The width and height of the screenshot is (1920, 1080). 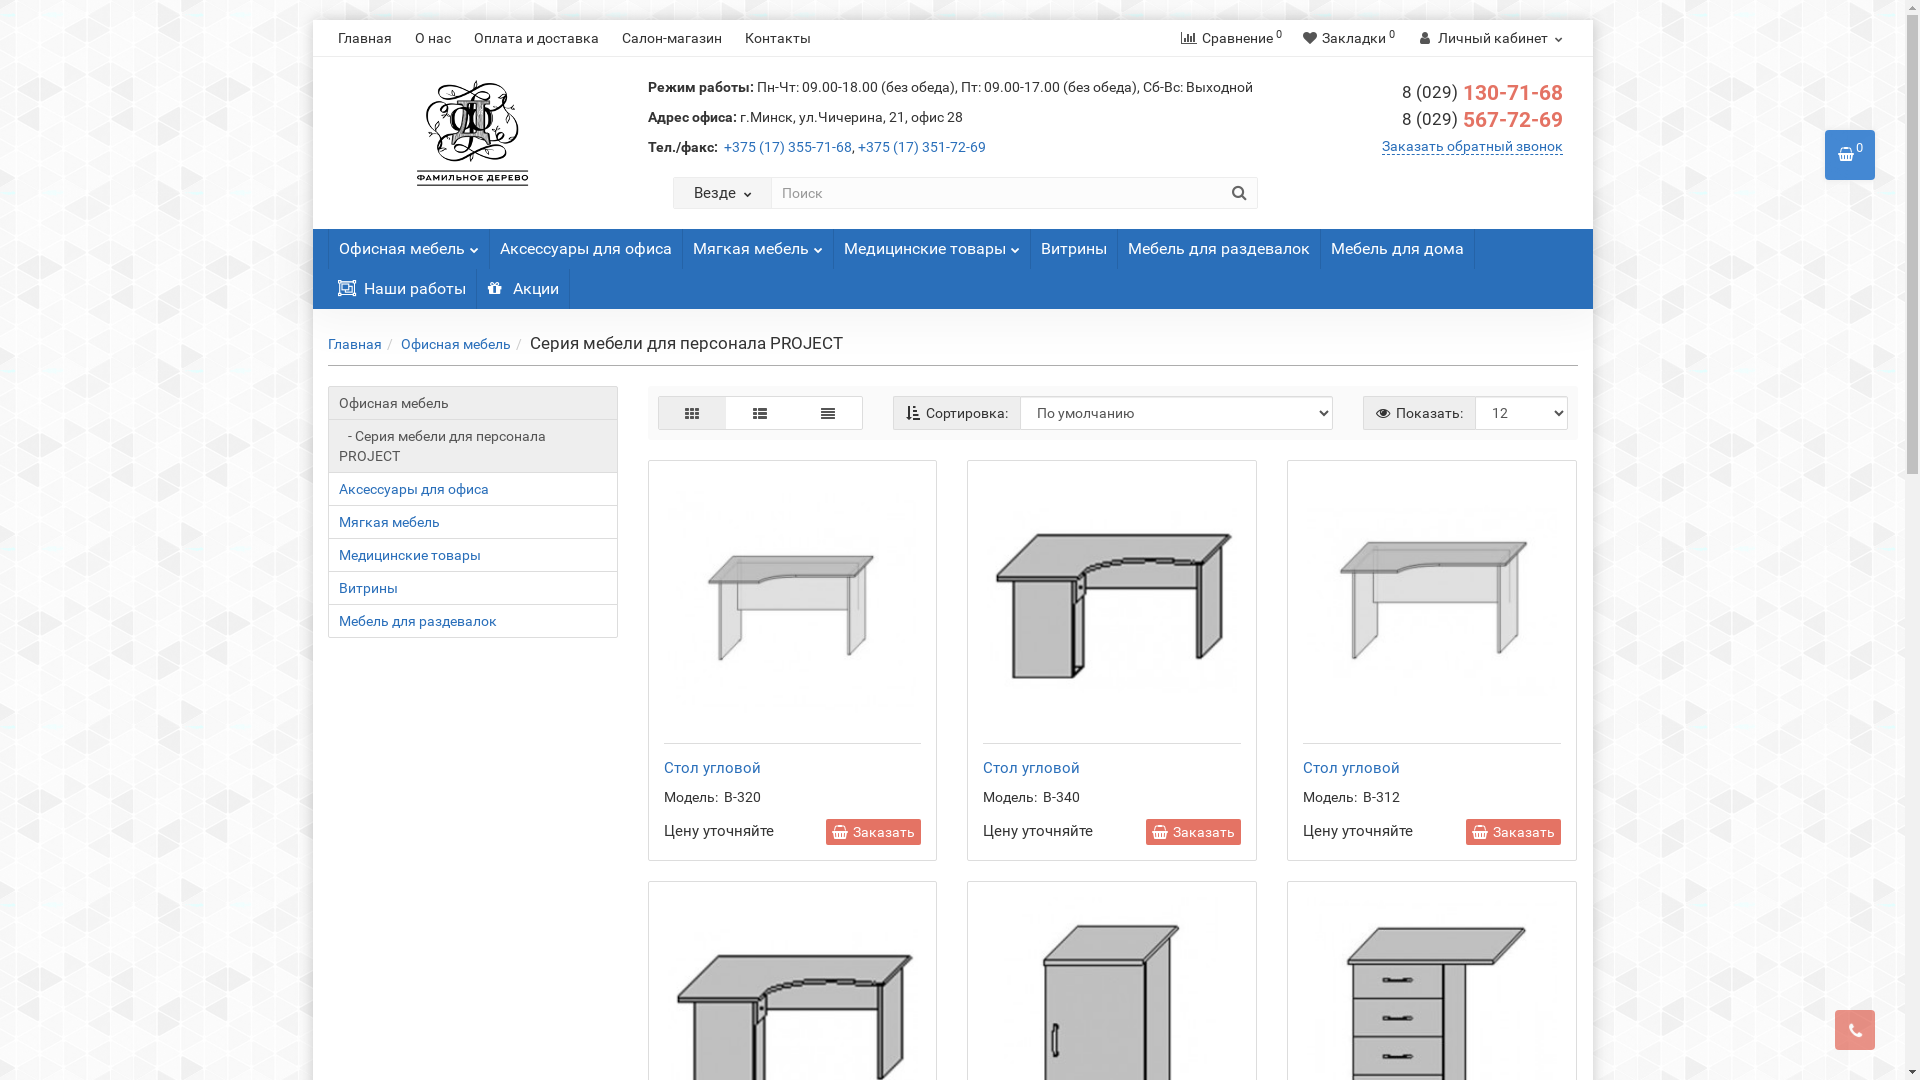 I want to click on +375 (17) 351-72-69, so click(x=922, y=147).